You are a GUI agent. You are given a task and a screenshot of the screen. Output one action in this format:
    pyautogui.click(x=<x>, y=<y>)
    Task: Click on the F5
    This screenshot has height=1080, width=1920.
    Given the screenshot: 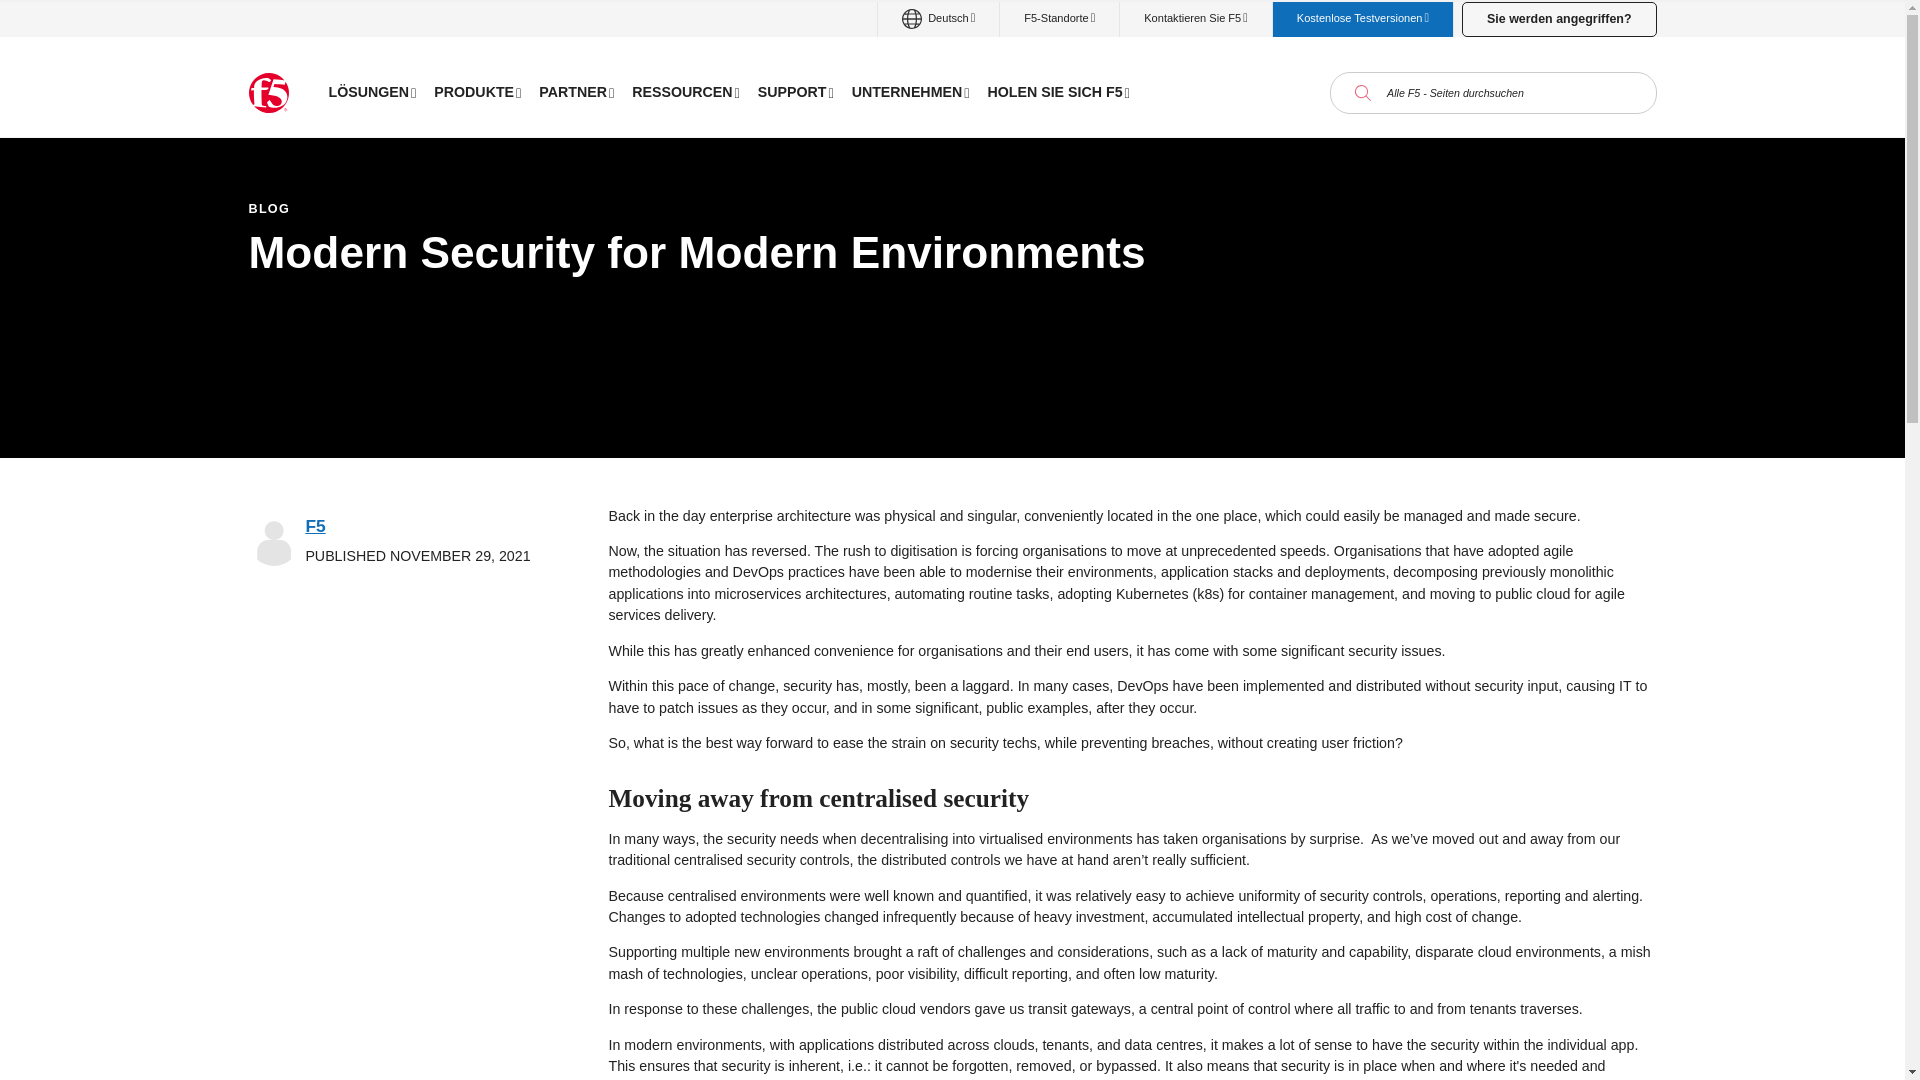 What is the action you would take?
    pyautogui.click(x=314, y=526)
    